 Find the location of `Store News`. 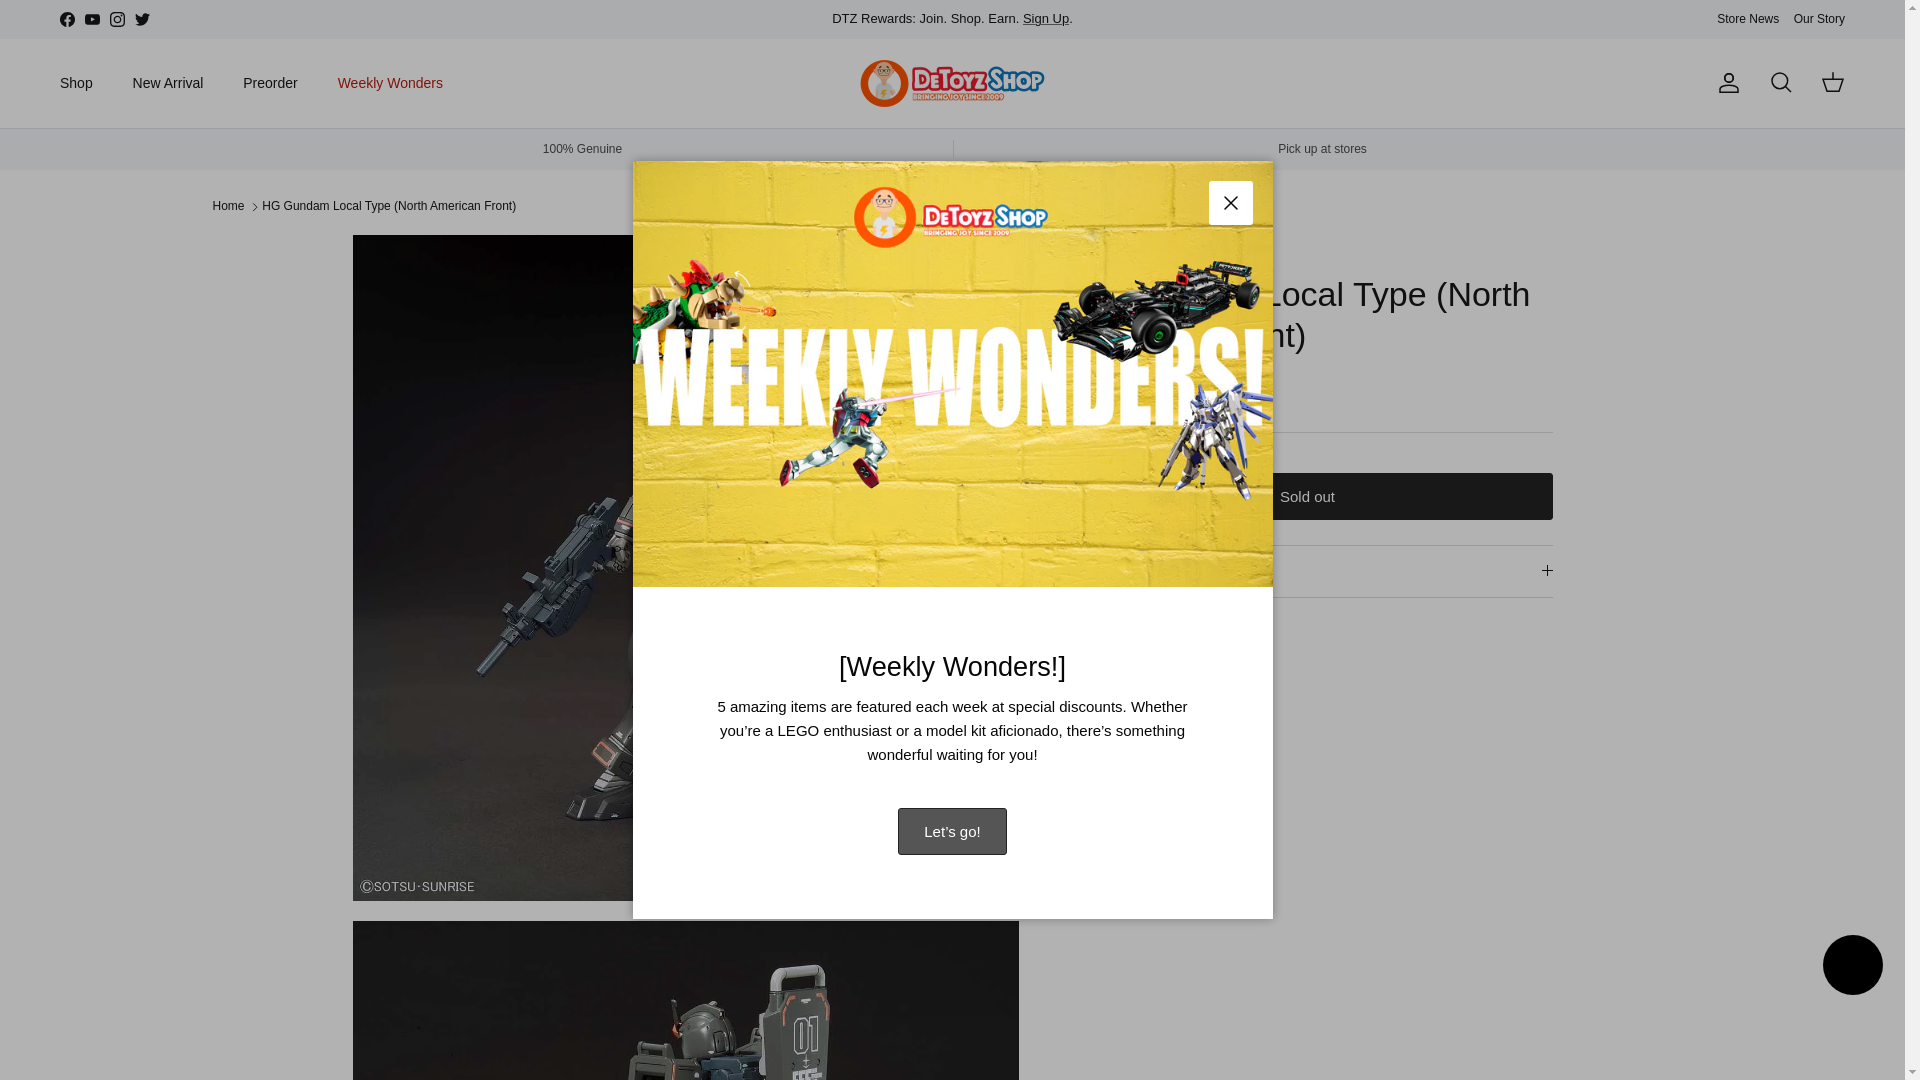

Store News is located at coordinates (1748, 18).